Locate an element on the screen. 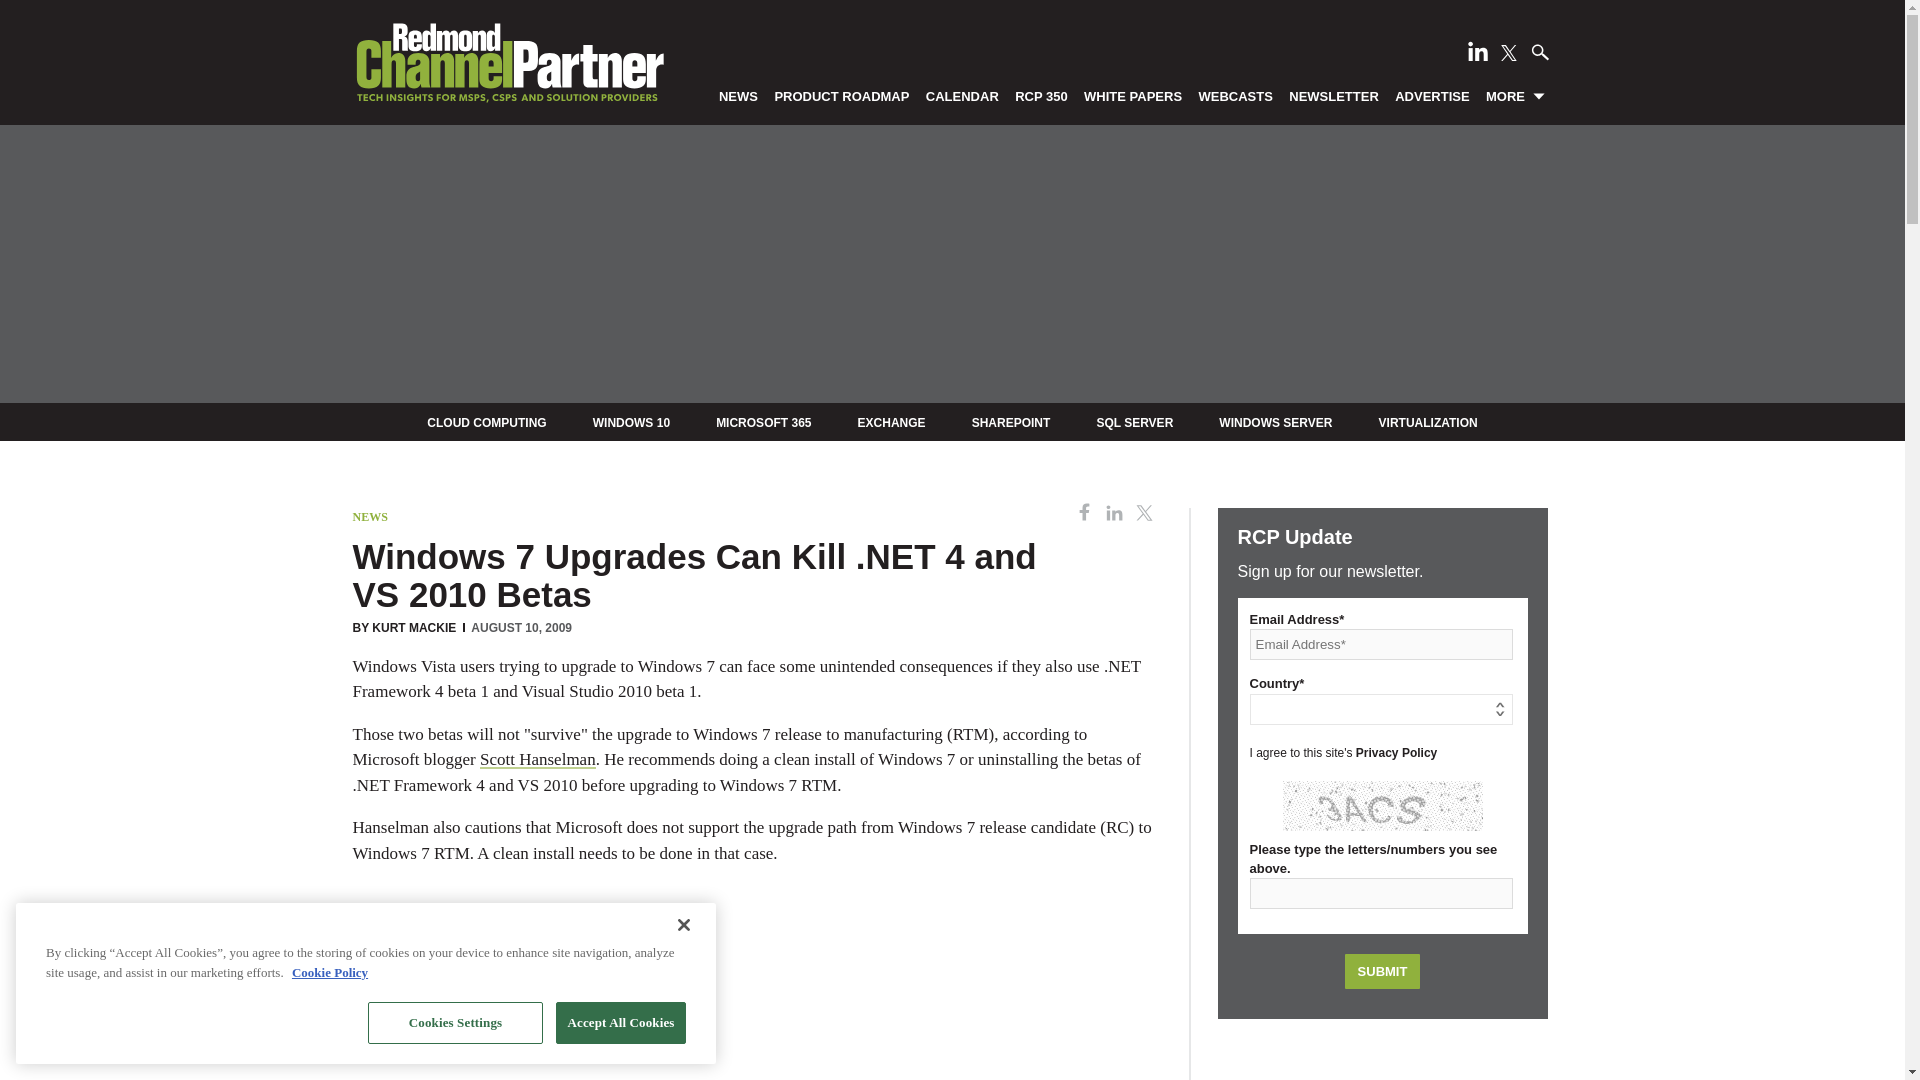  VIRTUALIZATION is located at coordinates (1428, 422).